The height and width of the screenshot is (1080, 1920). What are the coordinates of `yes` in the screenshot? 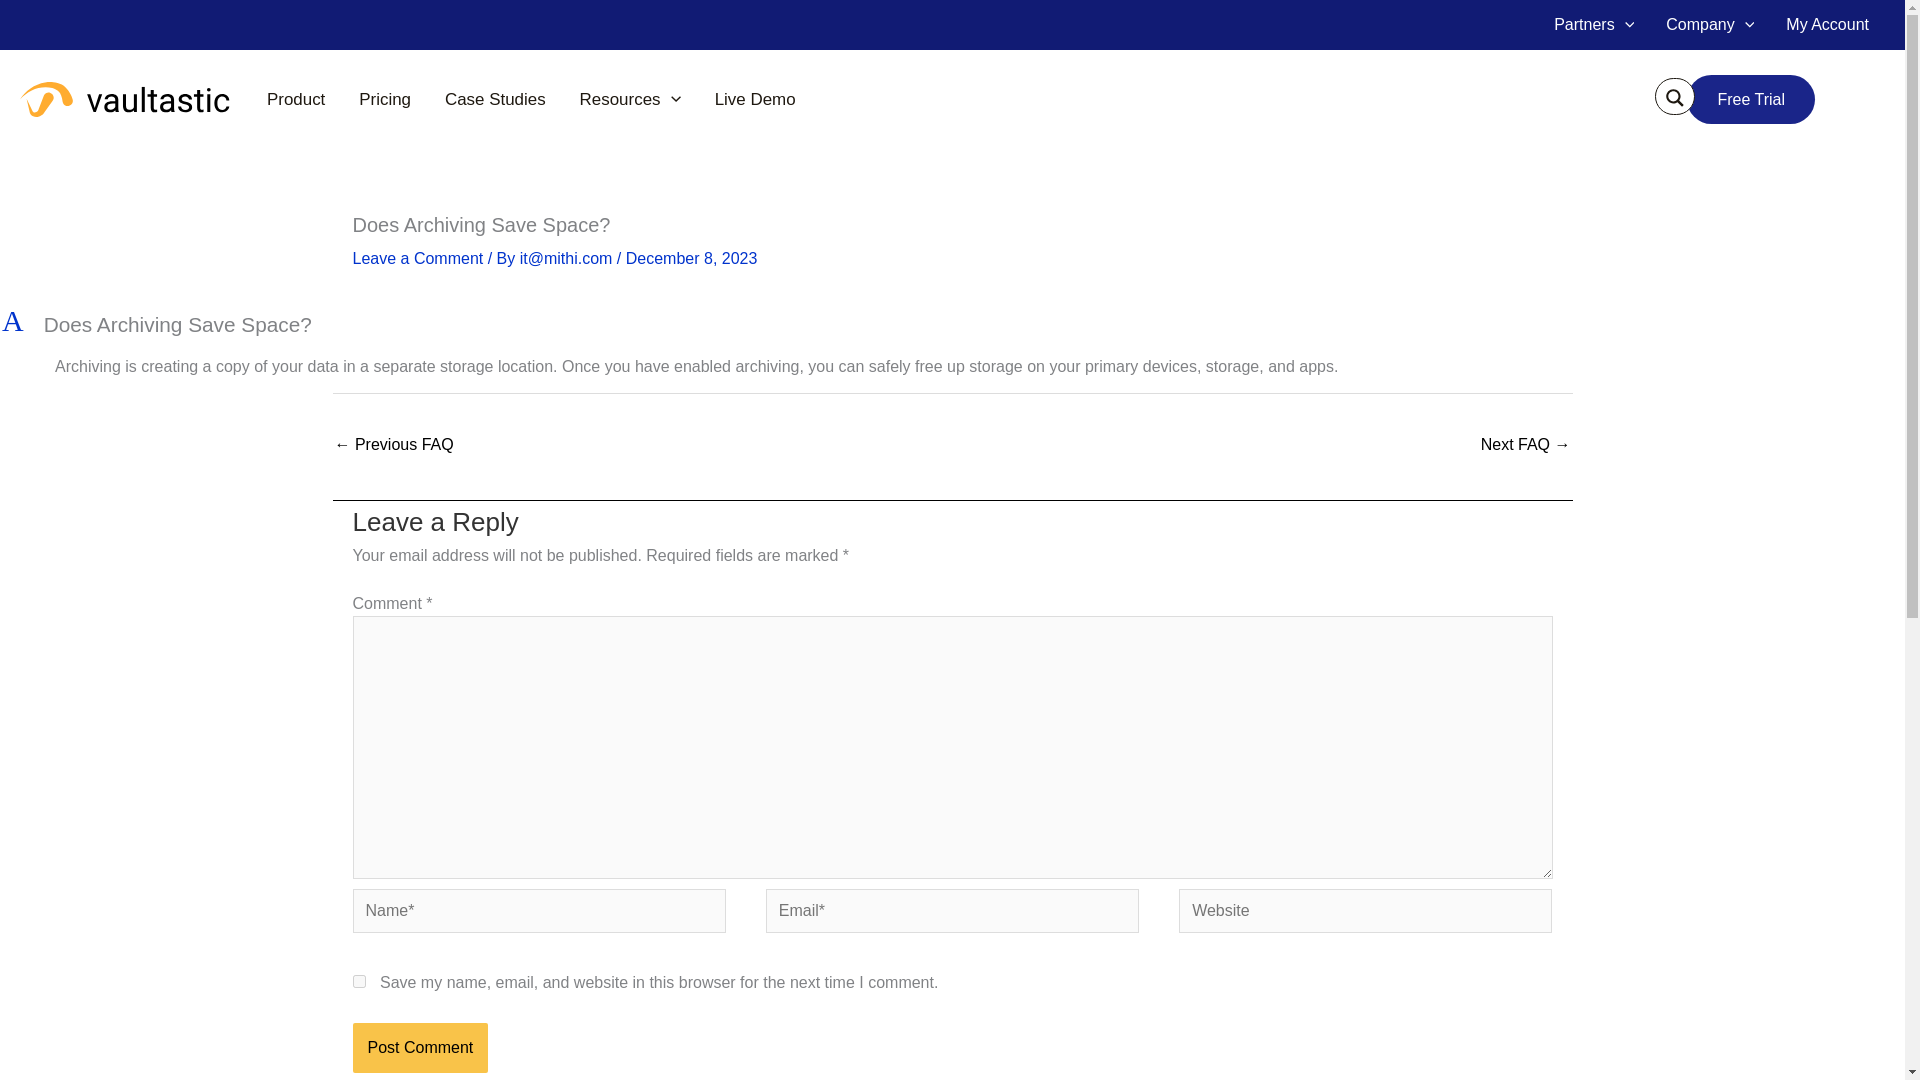 It's located at (358, 982).